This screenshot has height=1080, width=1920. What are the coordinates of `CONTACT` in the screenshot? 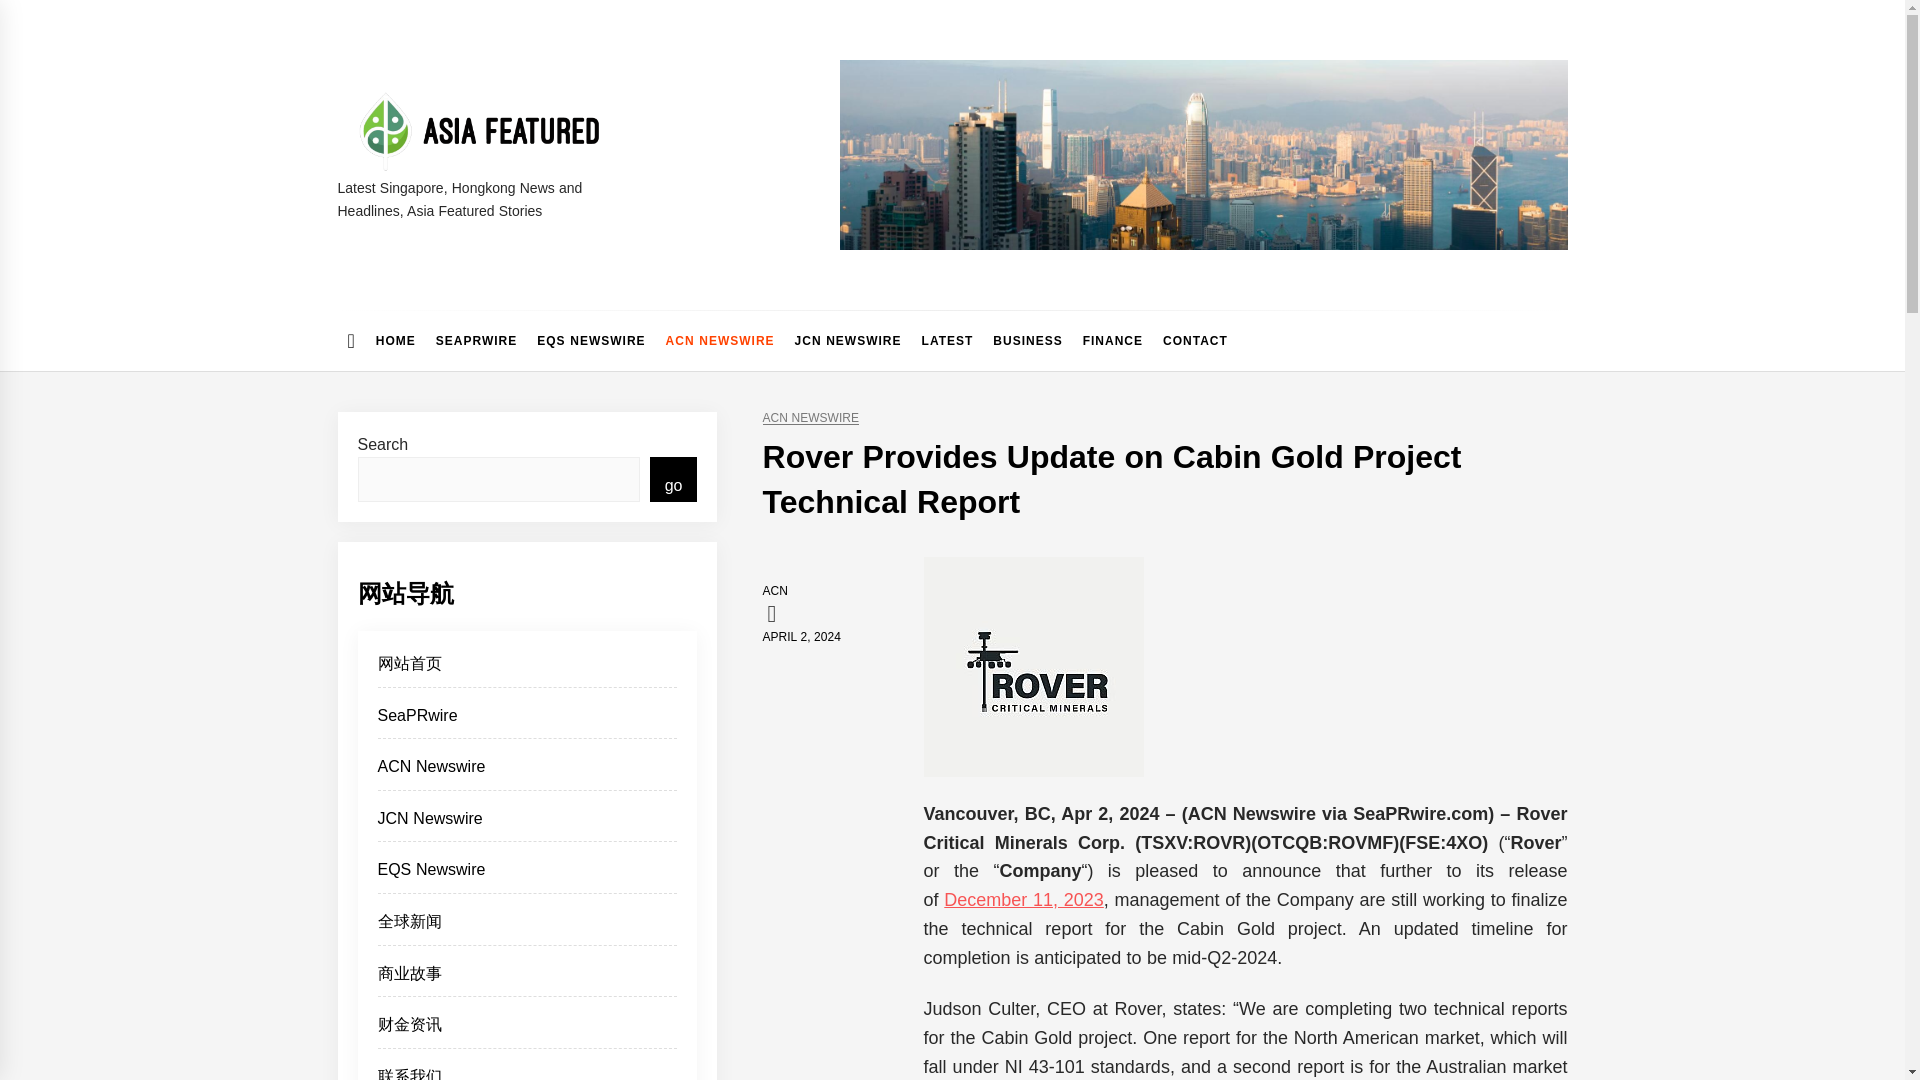 It's located at (1196, 341).